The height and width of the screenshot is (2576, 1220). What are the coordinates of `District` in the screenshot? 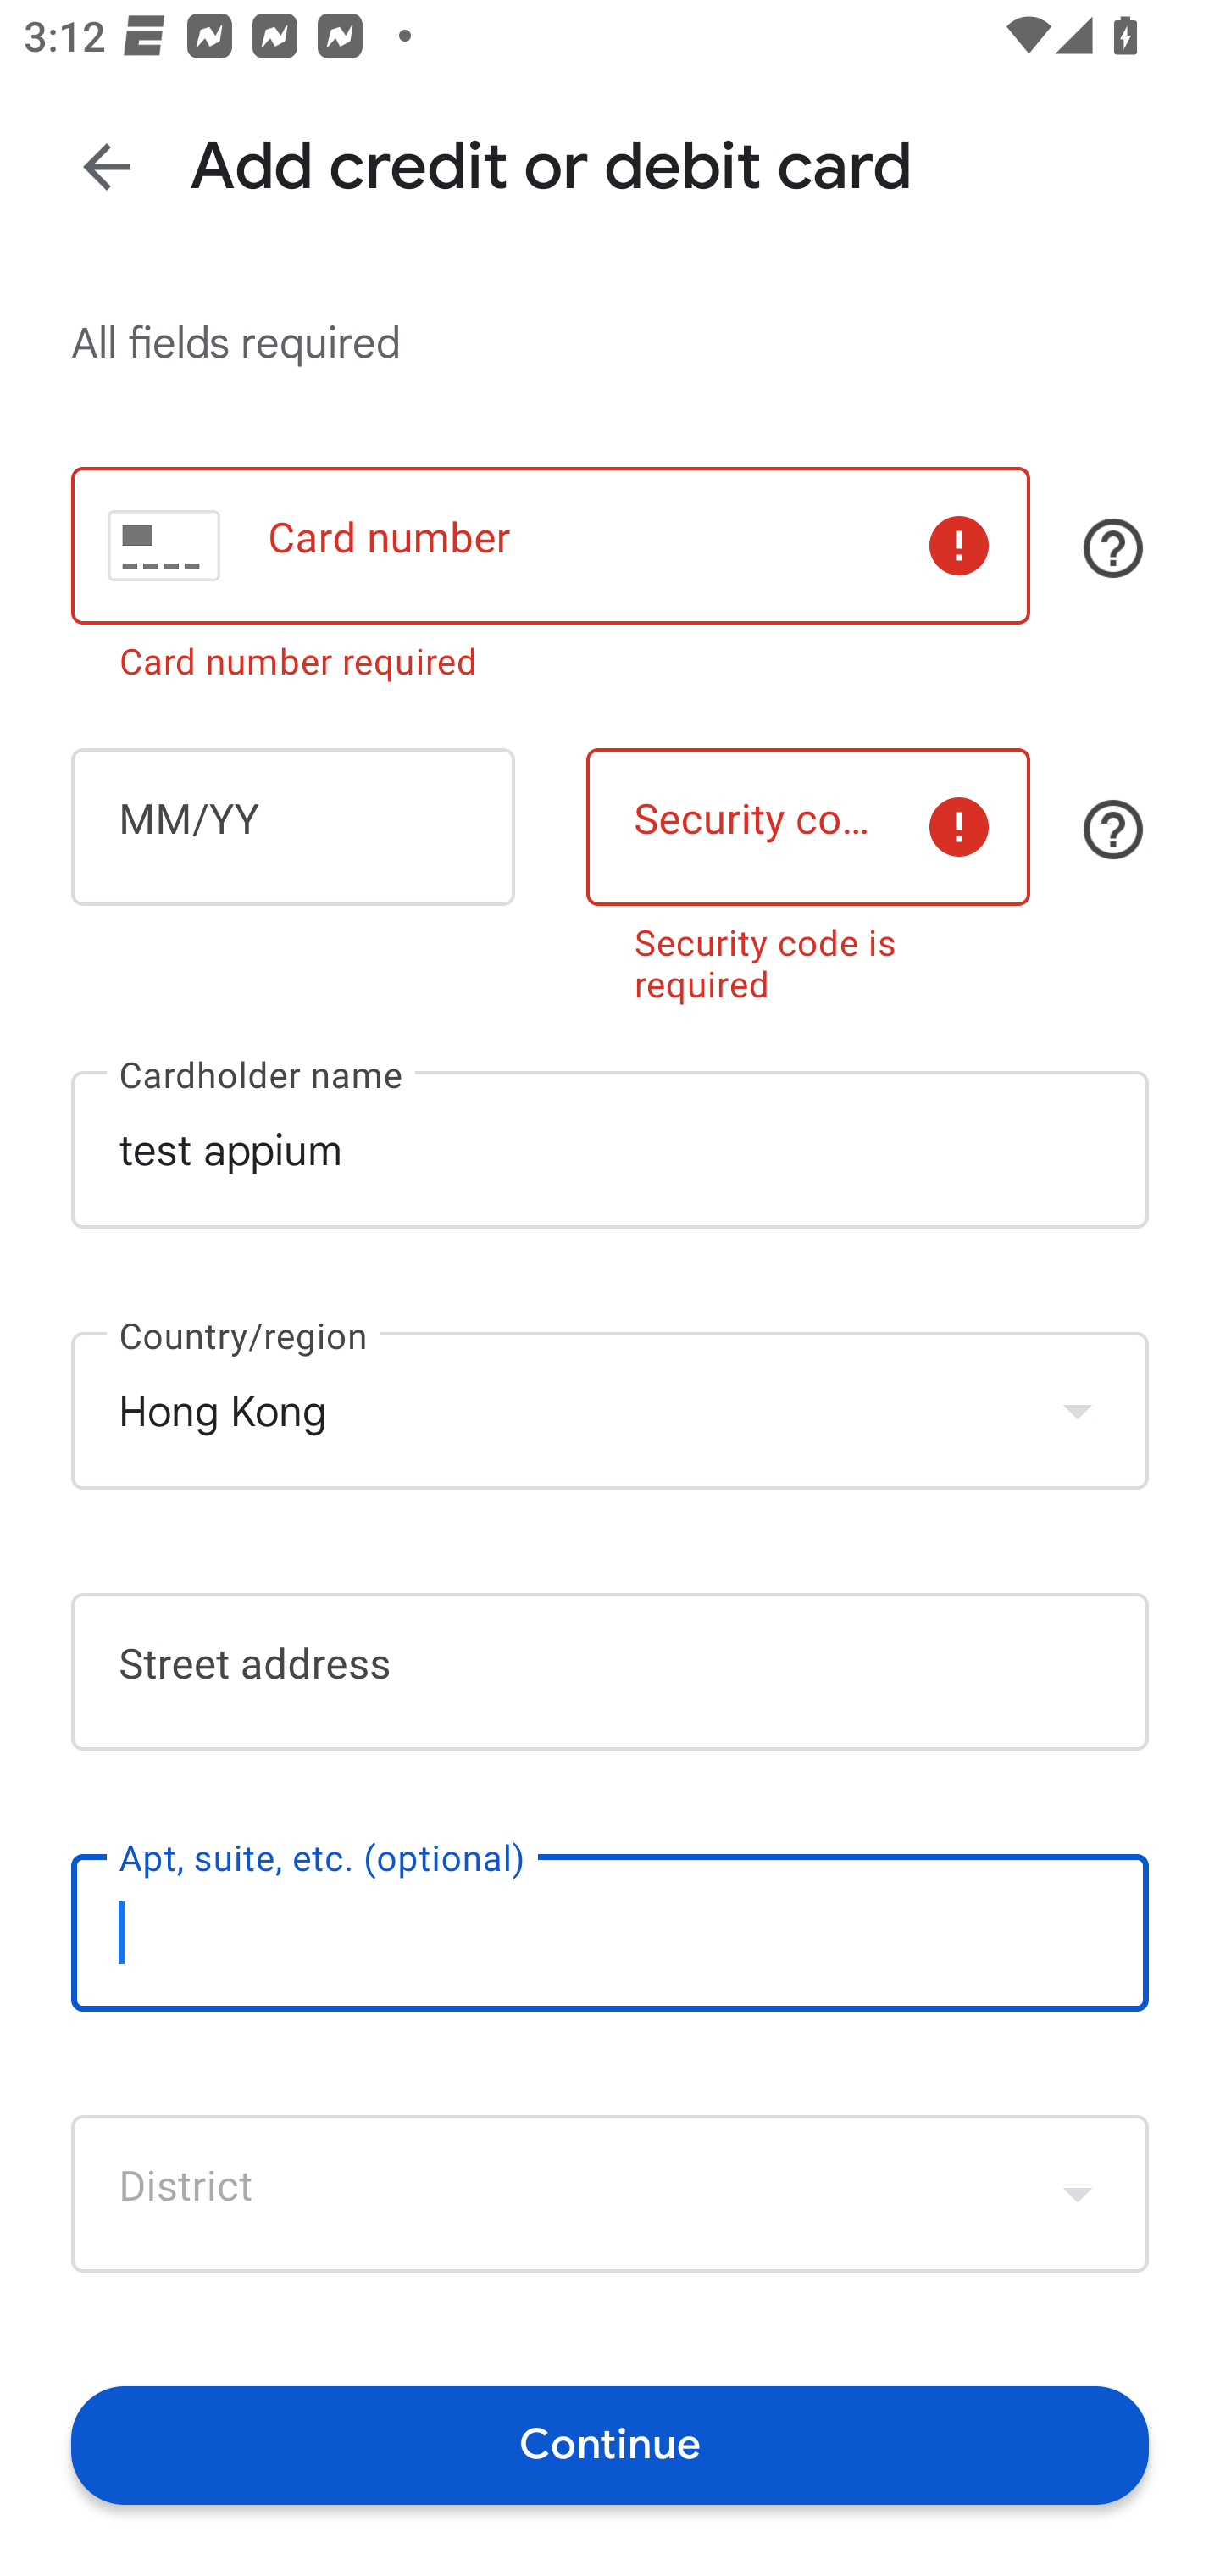 It's located at (610, 2193).